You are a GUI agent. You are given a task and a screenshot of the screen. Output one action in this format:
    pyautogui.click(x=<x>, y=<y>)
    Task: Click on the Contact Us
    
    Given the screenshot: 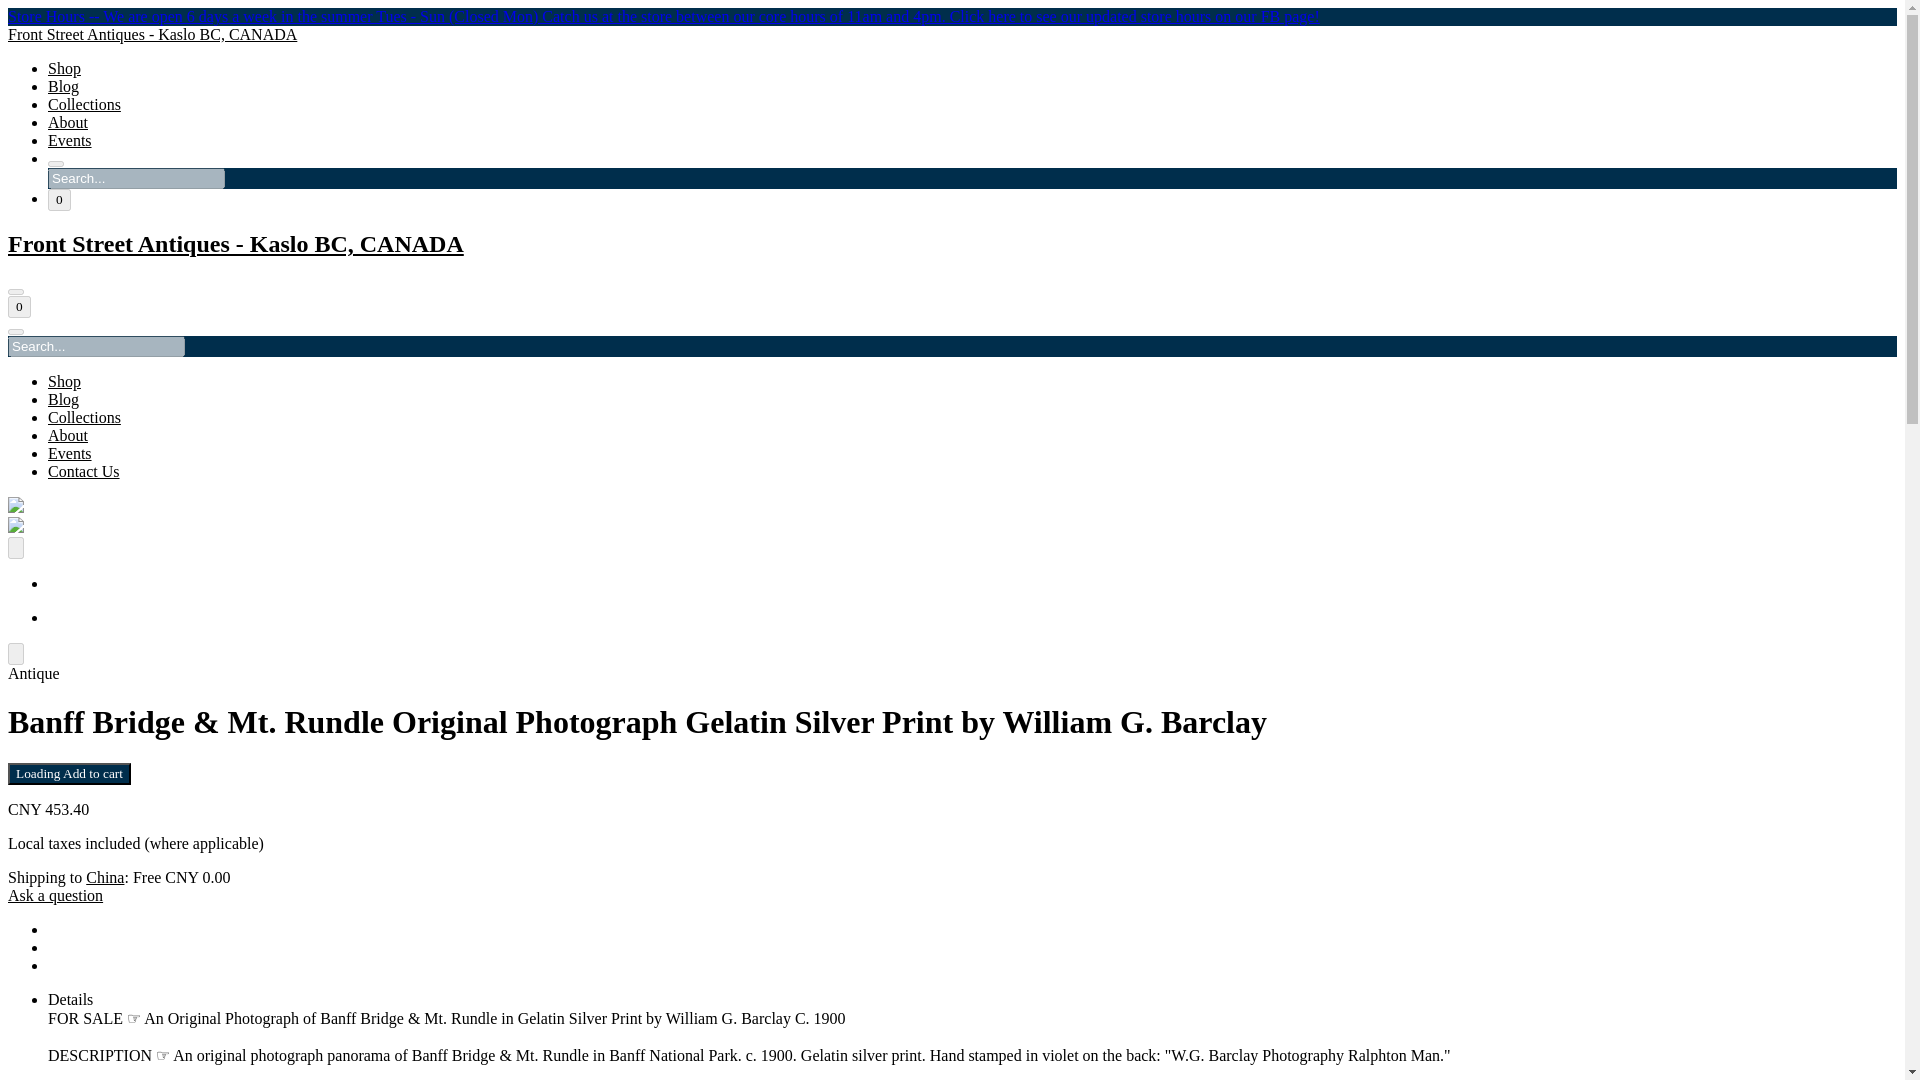 What is the action you would take?
    pyautogui.click(x=84, y=471)
    